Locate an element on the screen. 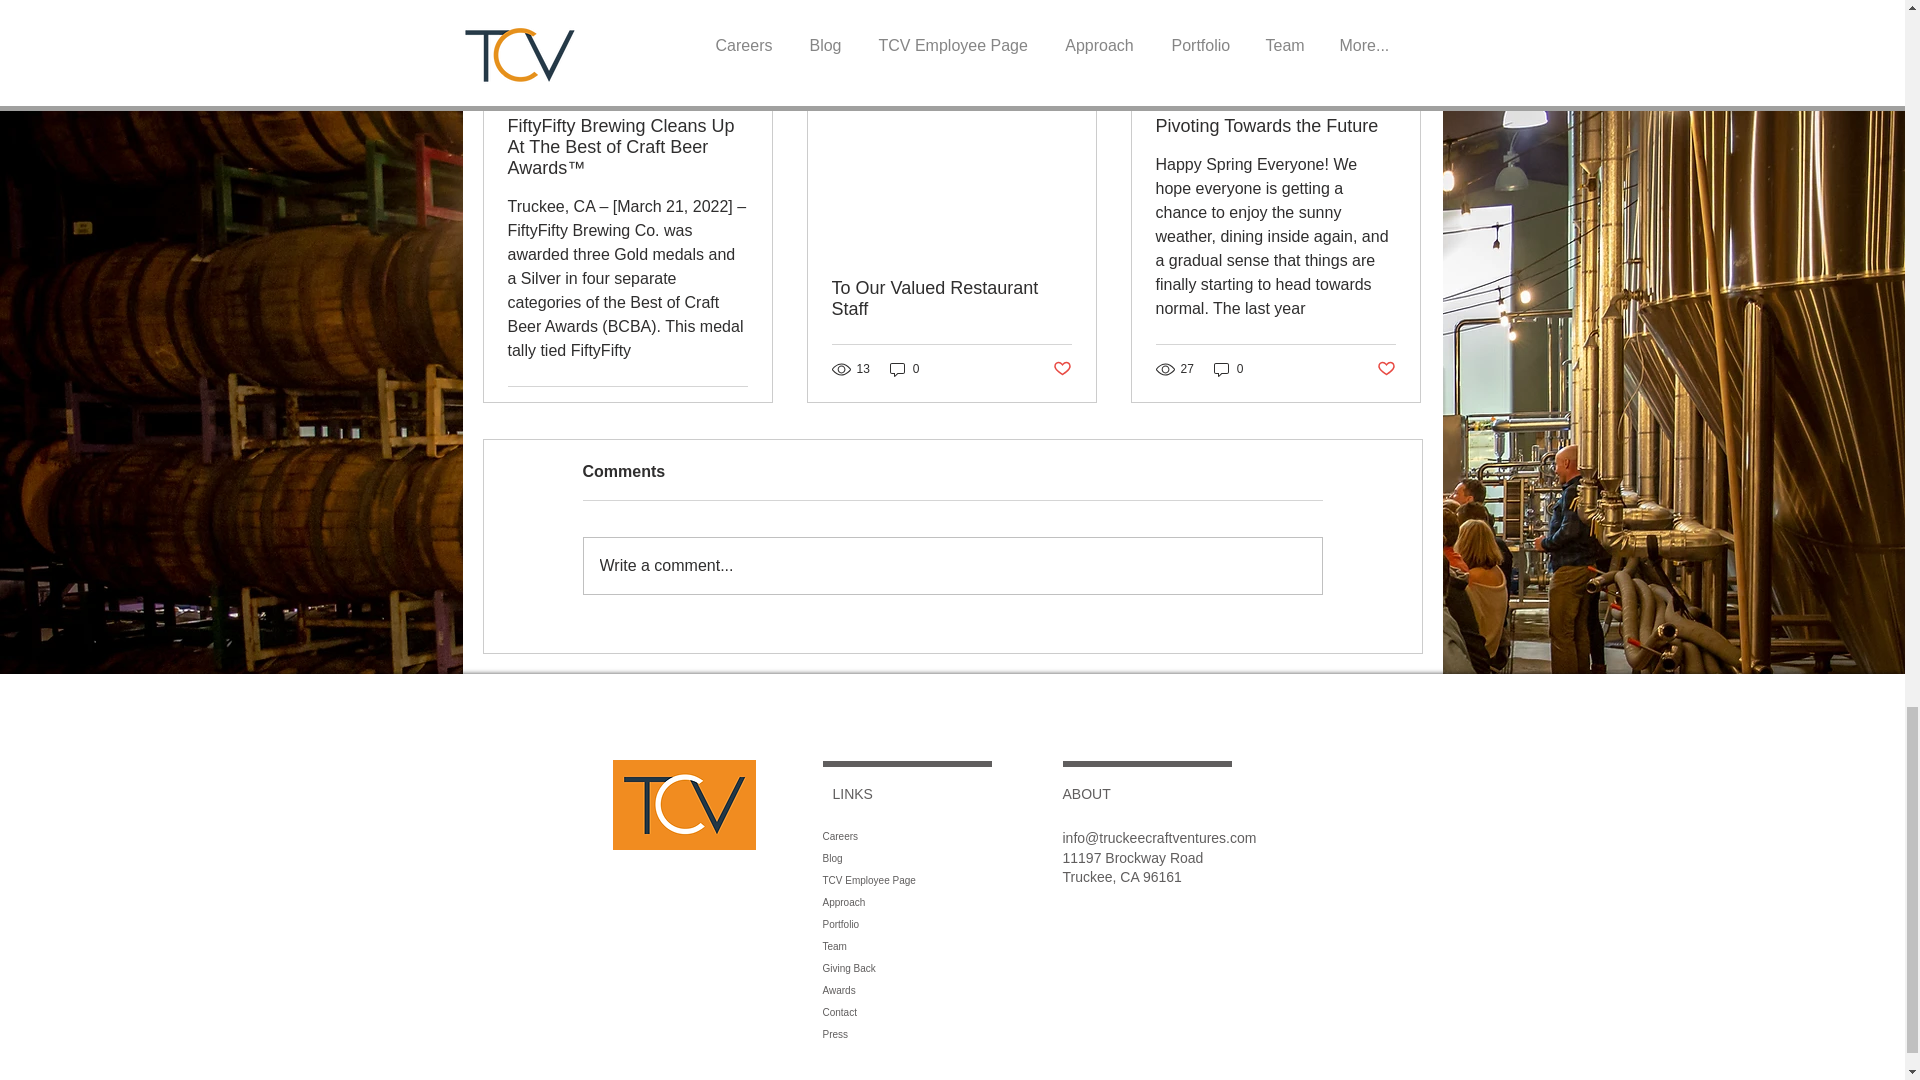  Post not marked as liked is located at coordinates (1386, 368).